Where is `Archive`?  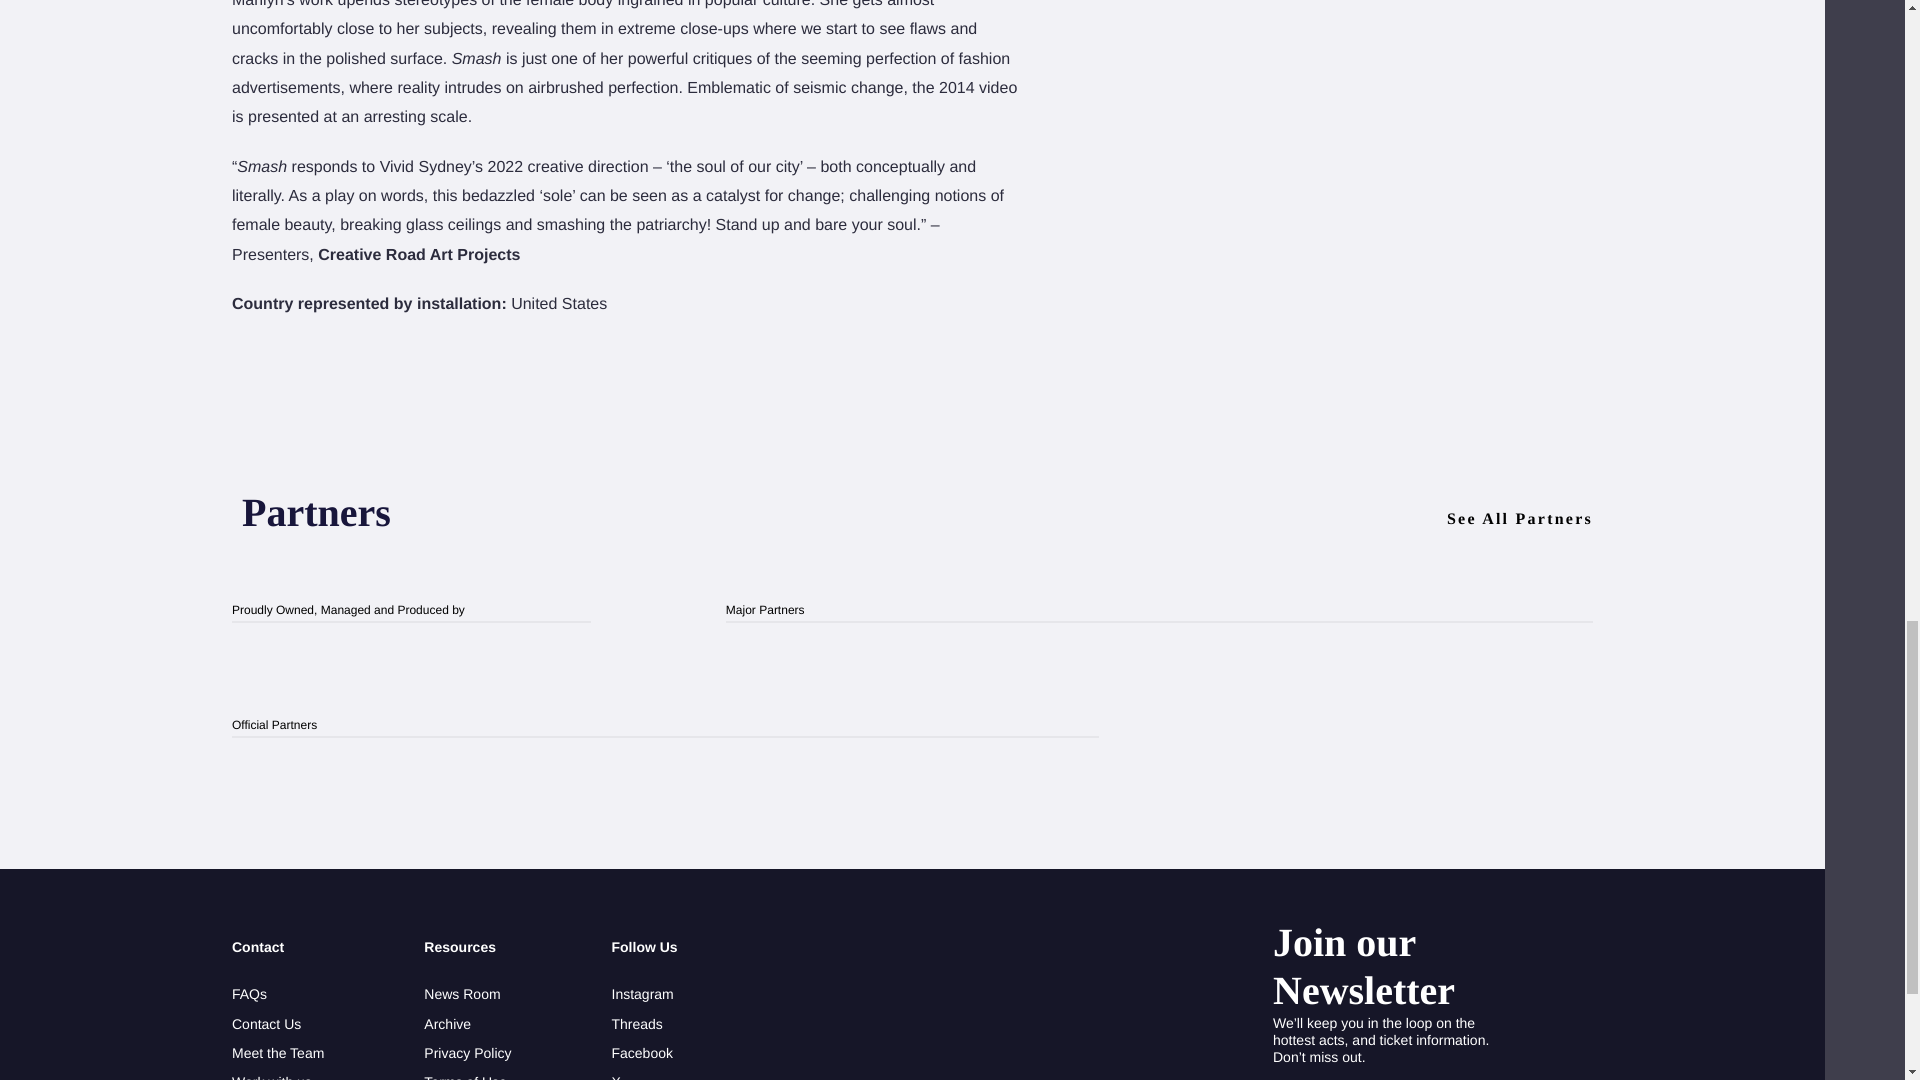 Archive is located at coordinates (467, 1022).